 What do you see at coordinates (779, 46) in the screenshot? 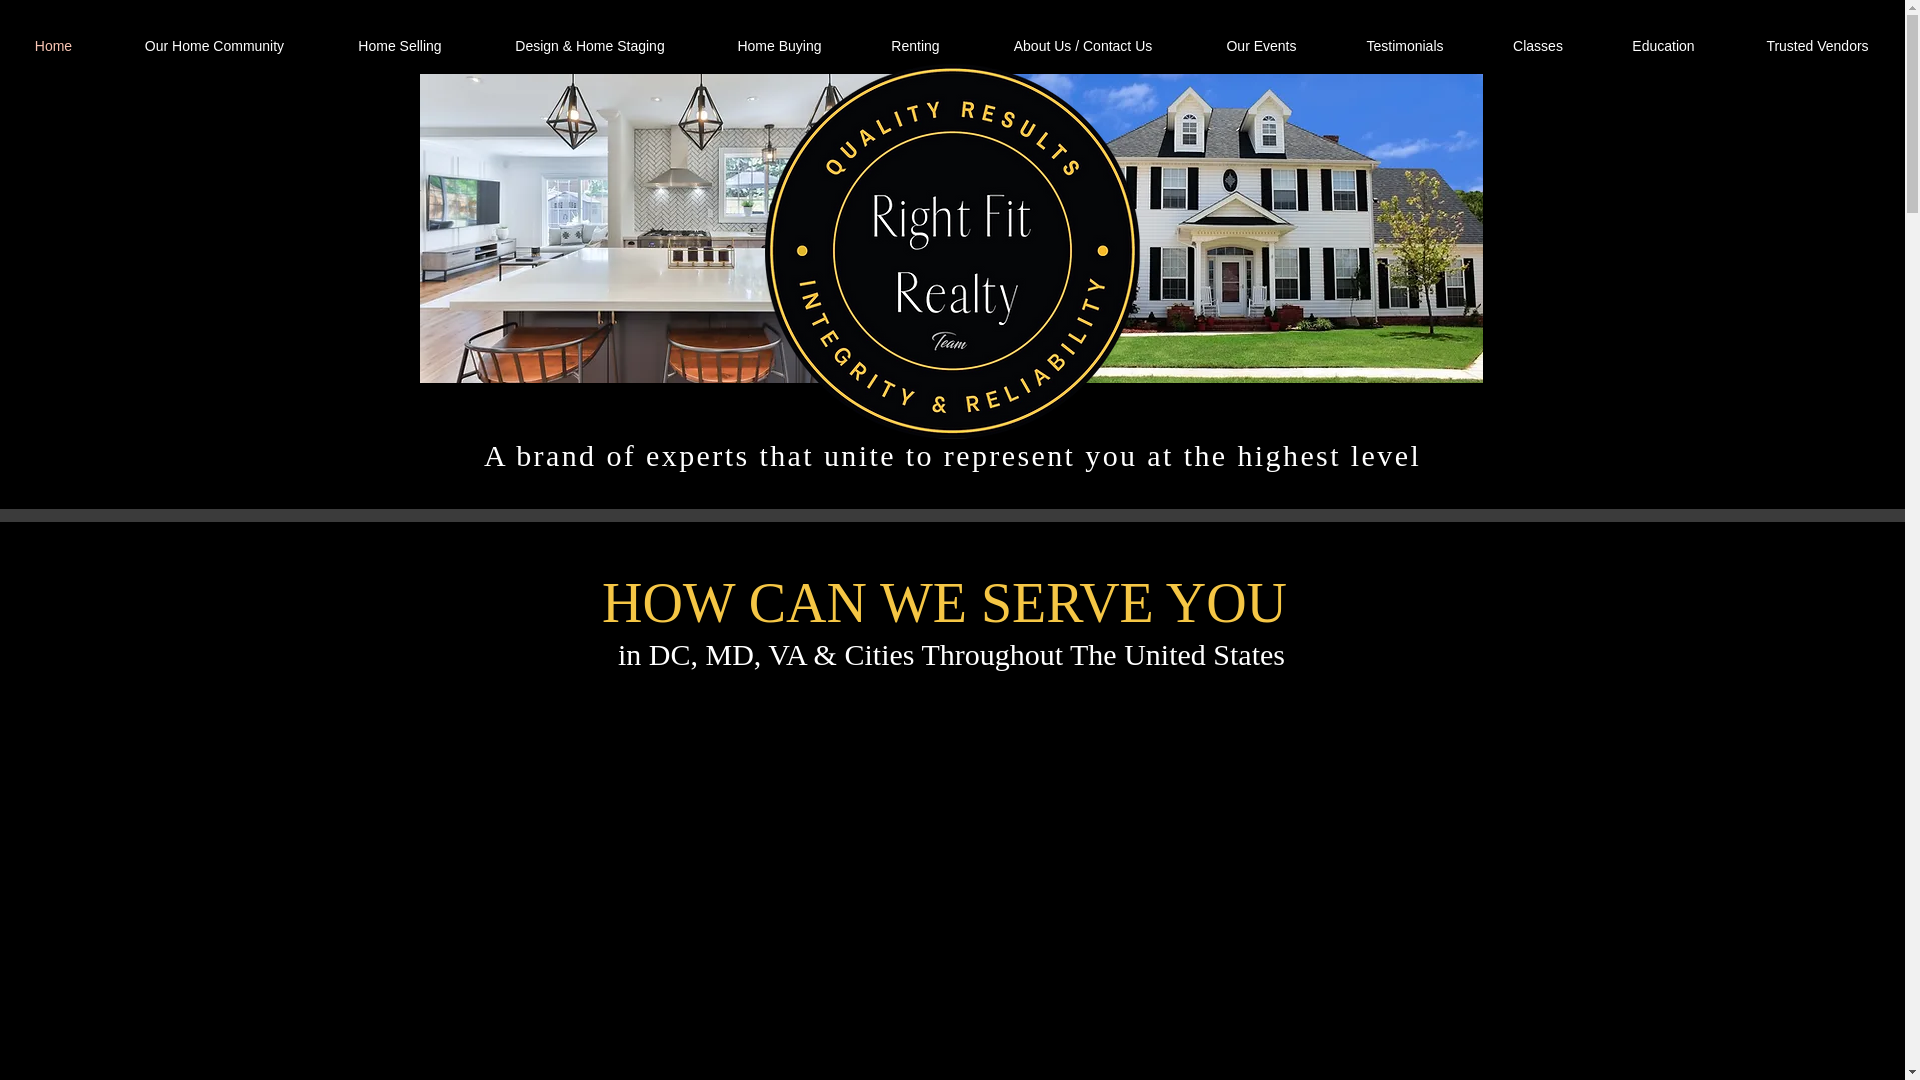
I see `Home Buying` at bounding box center [779, 46].